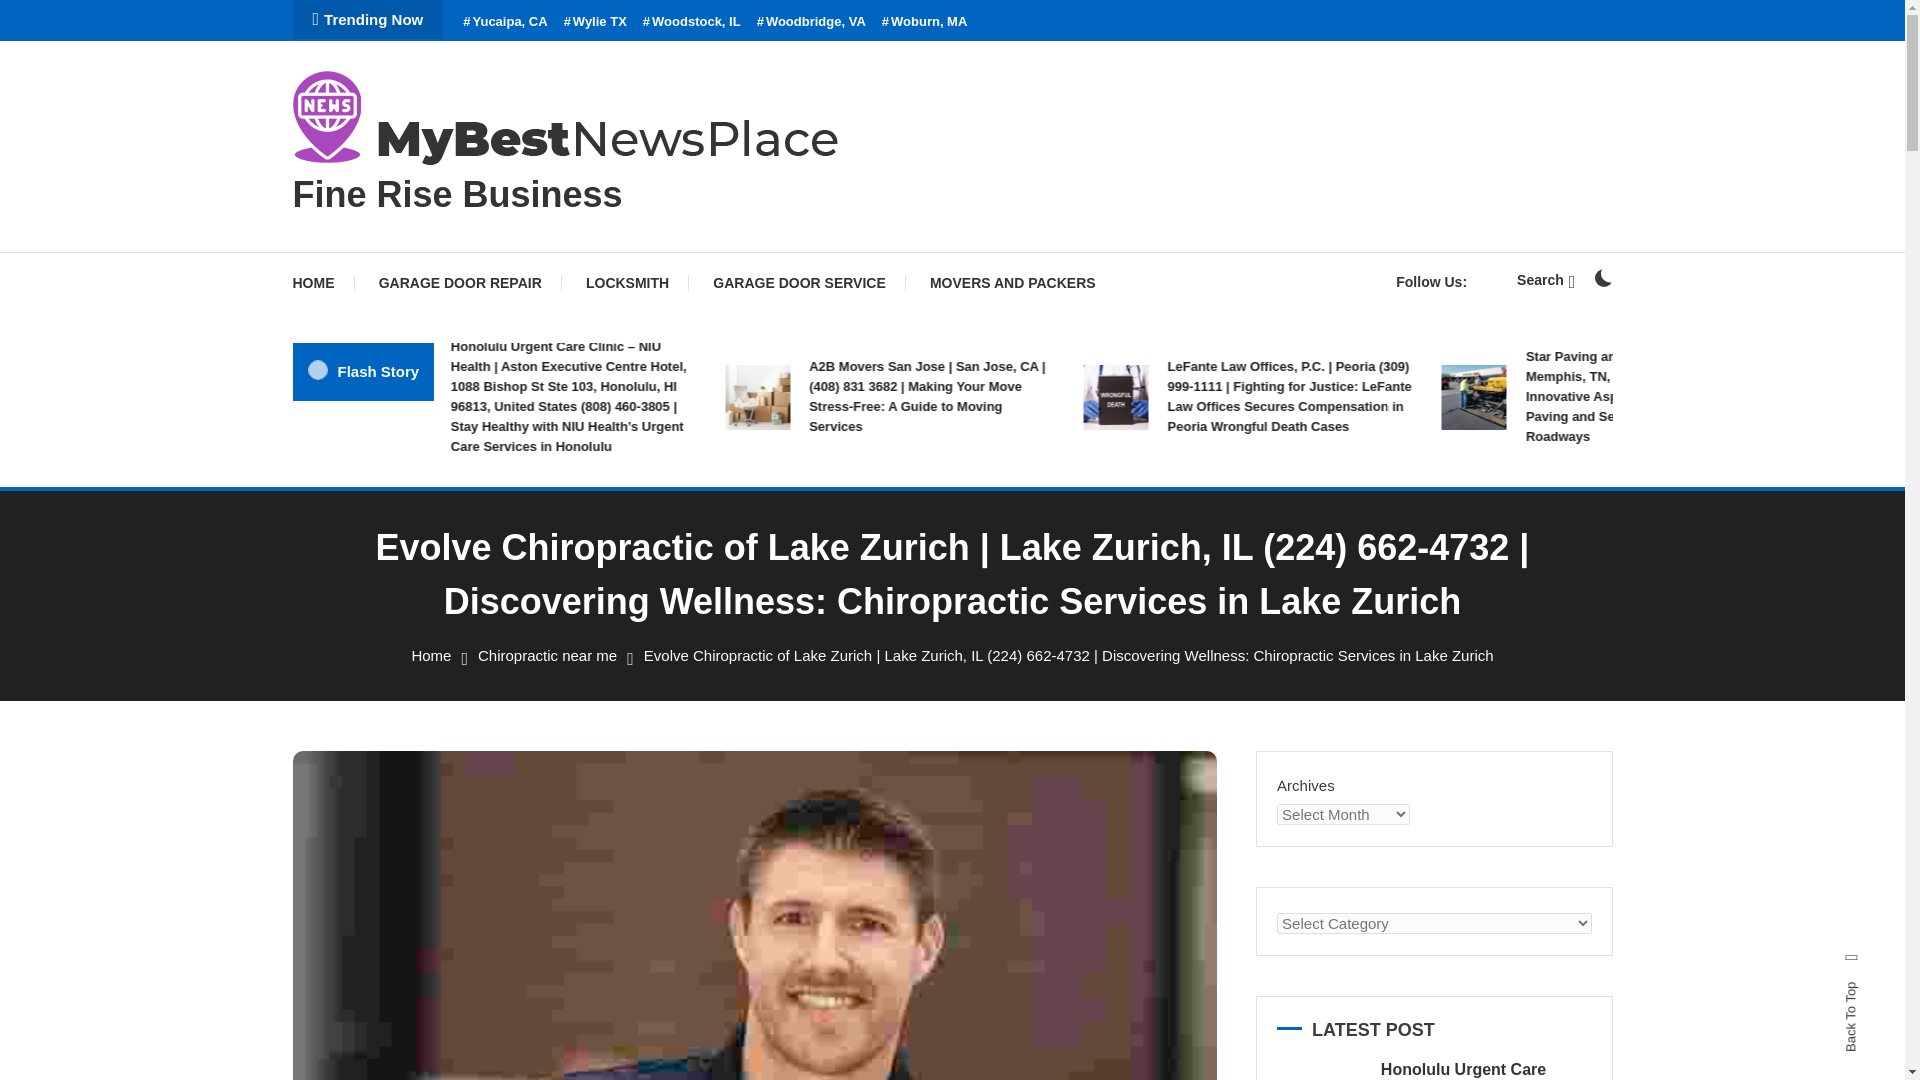 The image size is (1920, 1080). Describe the element at coordinates (924, 22) in the screenshot. I see `Woburn, MA` at that location.